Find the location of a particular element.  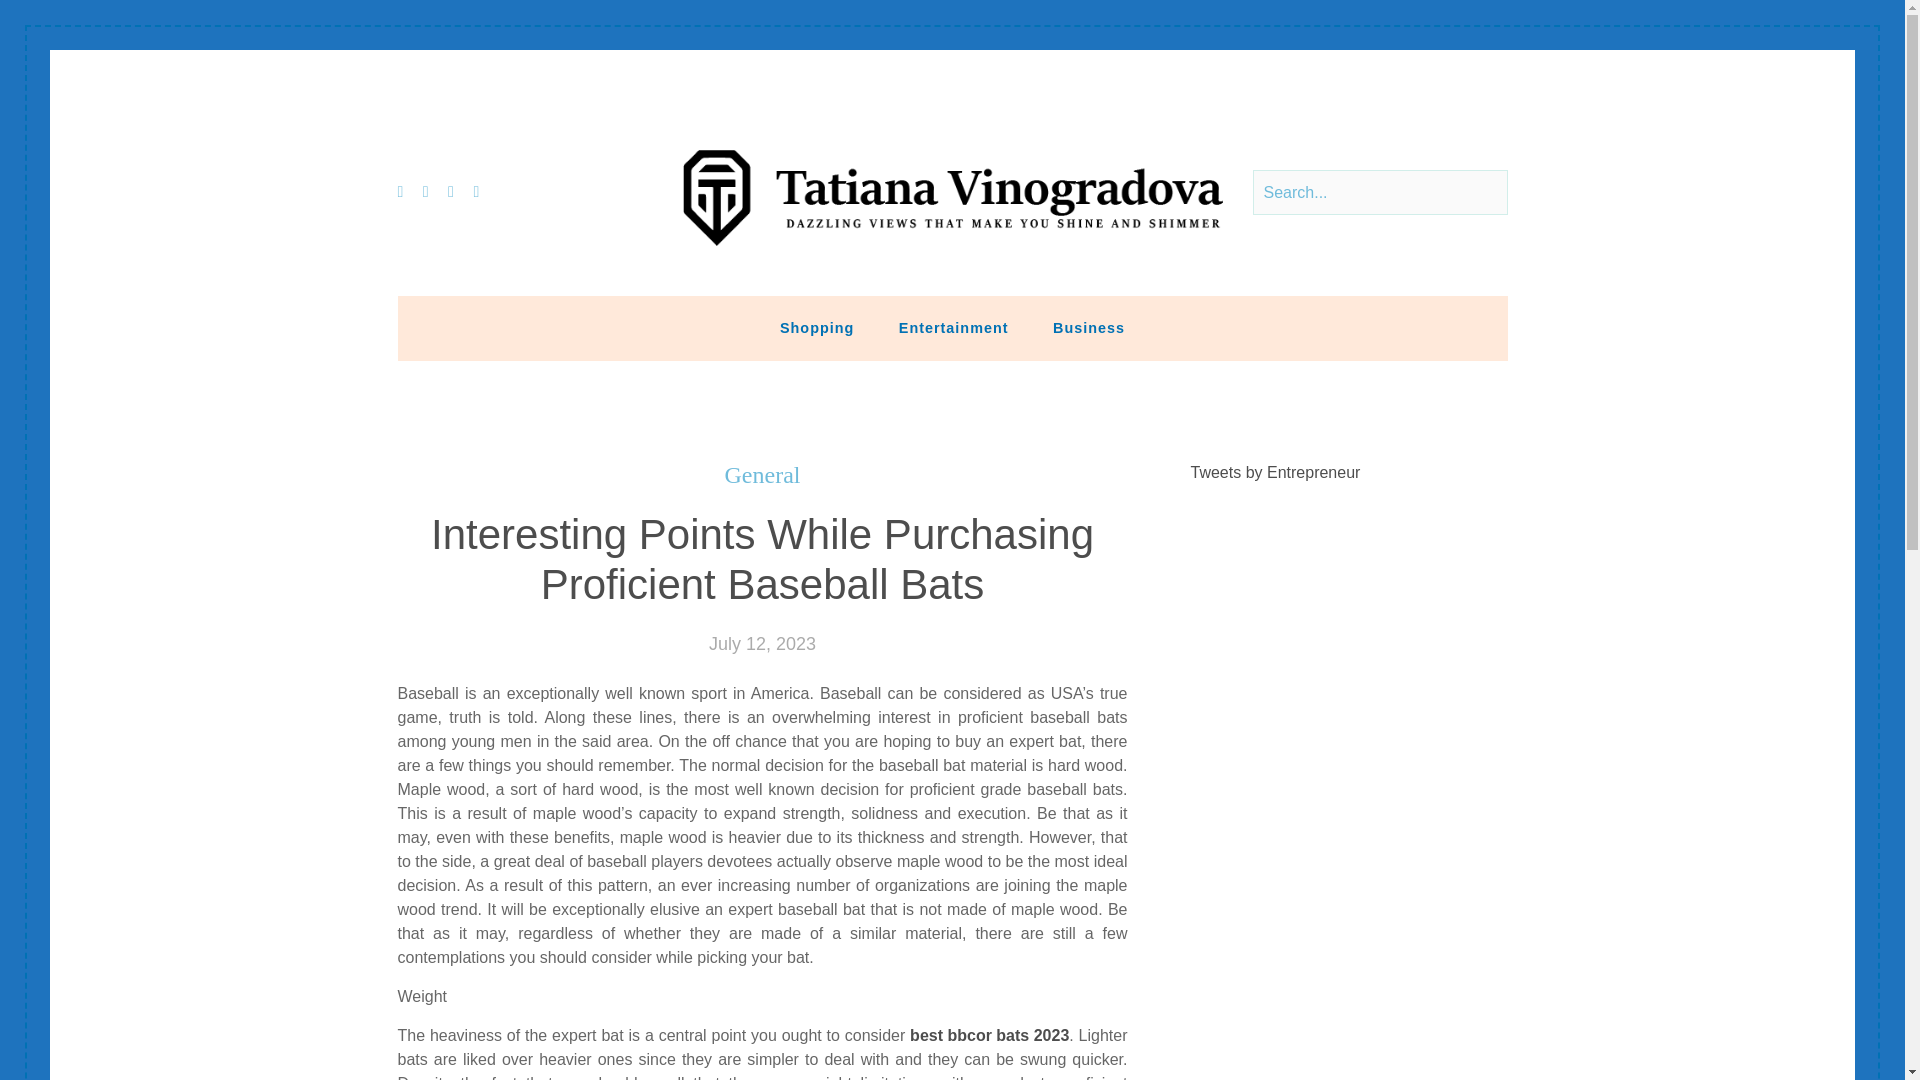

General is located at coordinates (762, 476).